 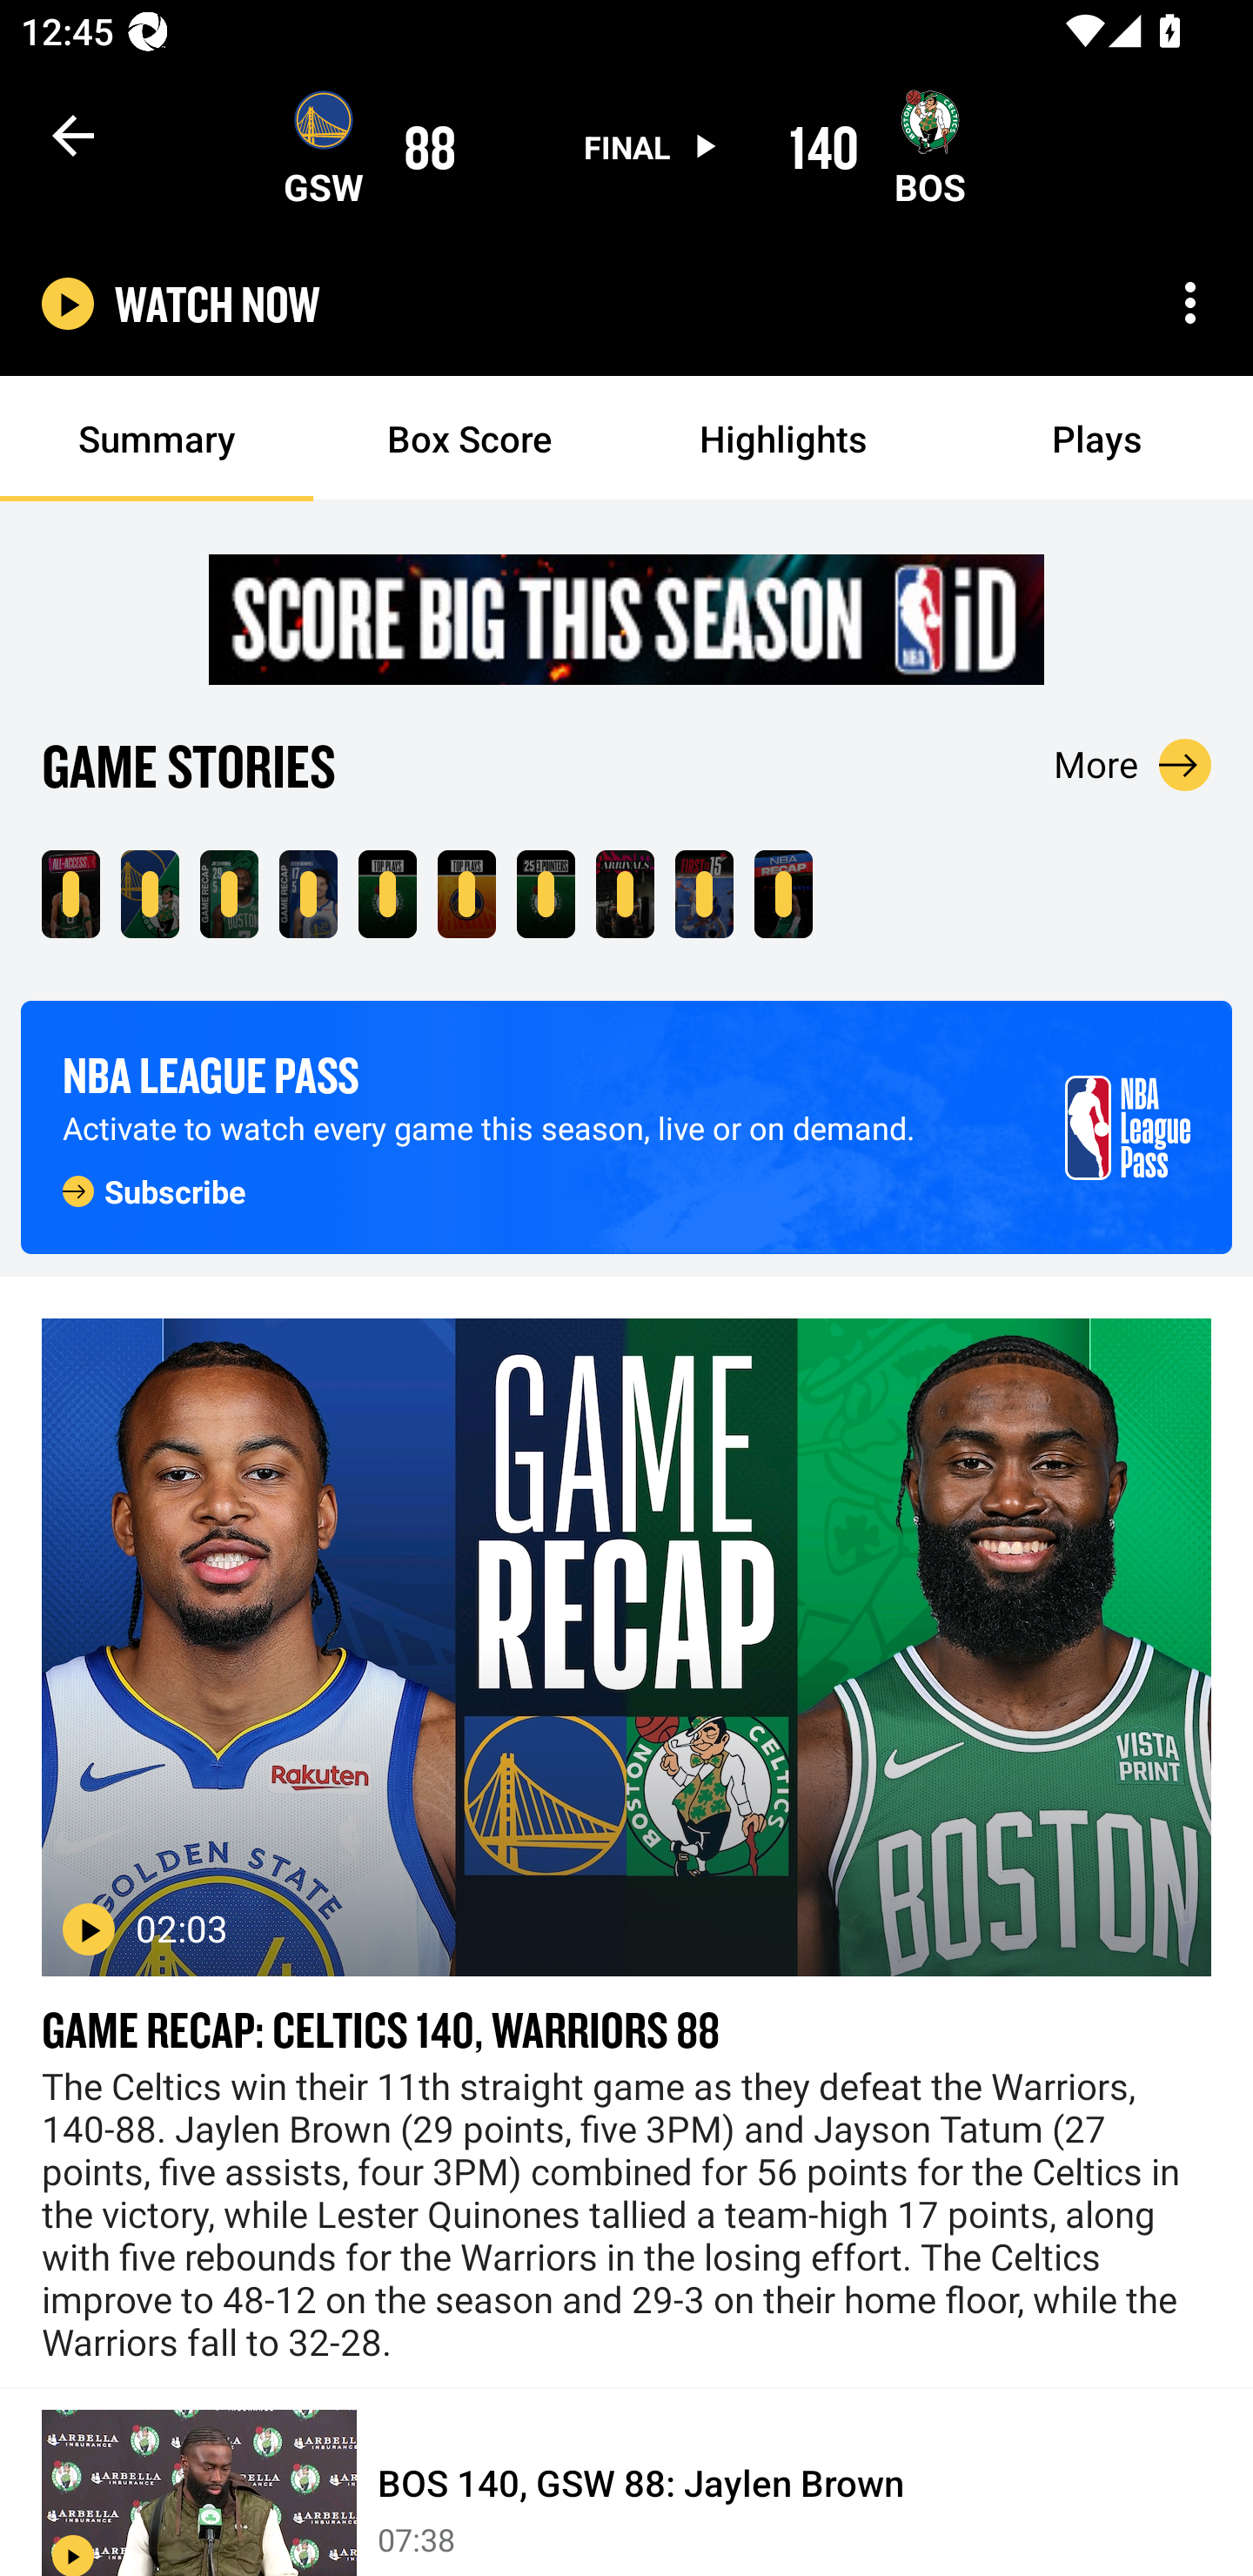 I want to click on BOS' Top Plays from GSW vs. BOS NEW, so click(x=387, y=893).